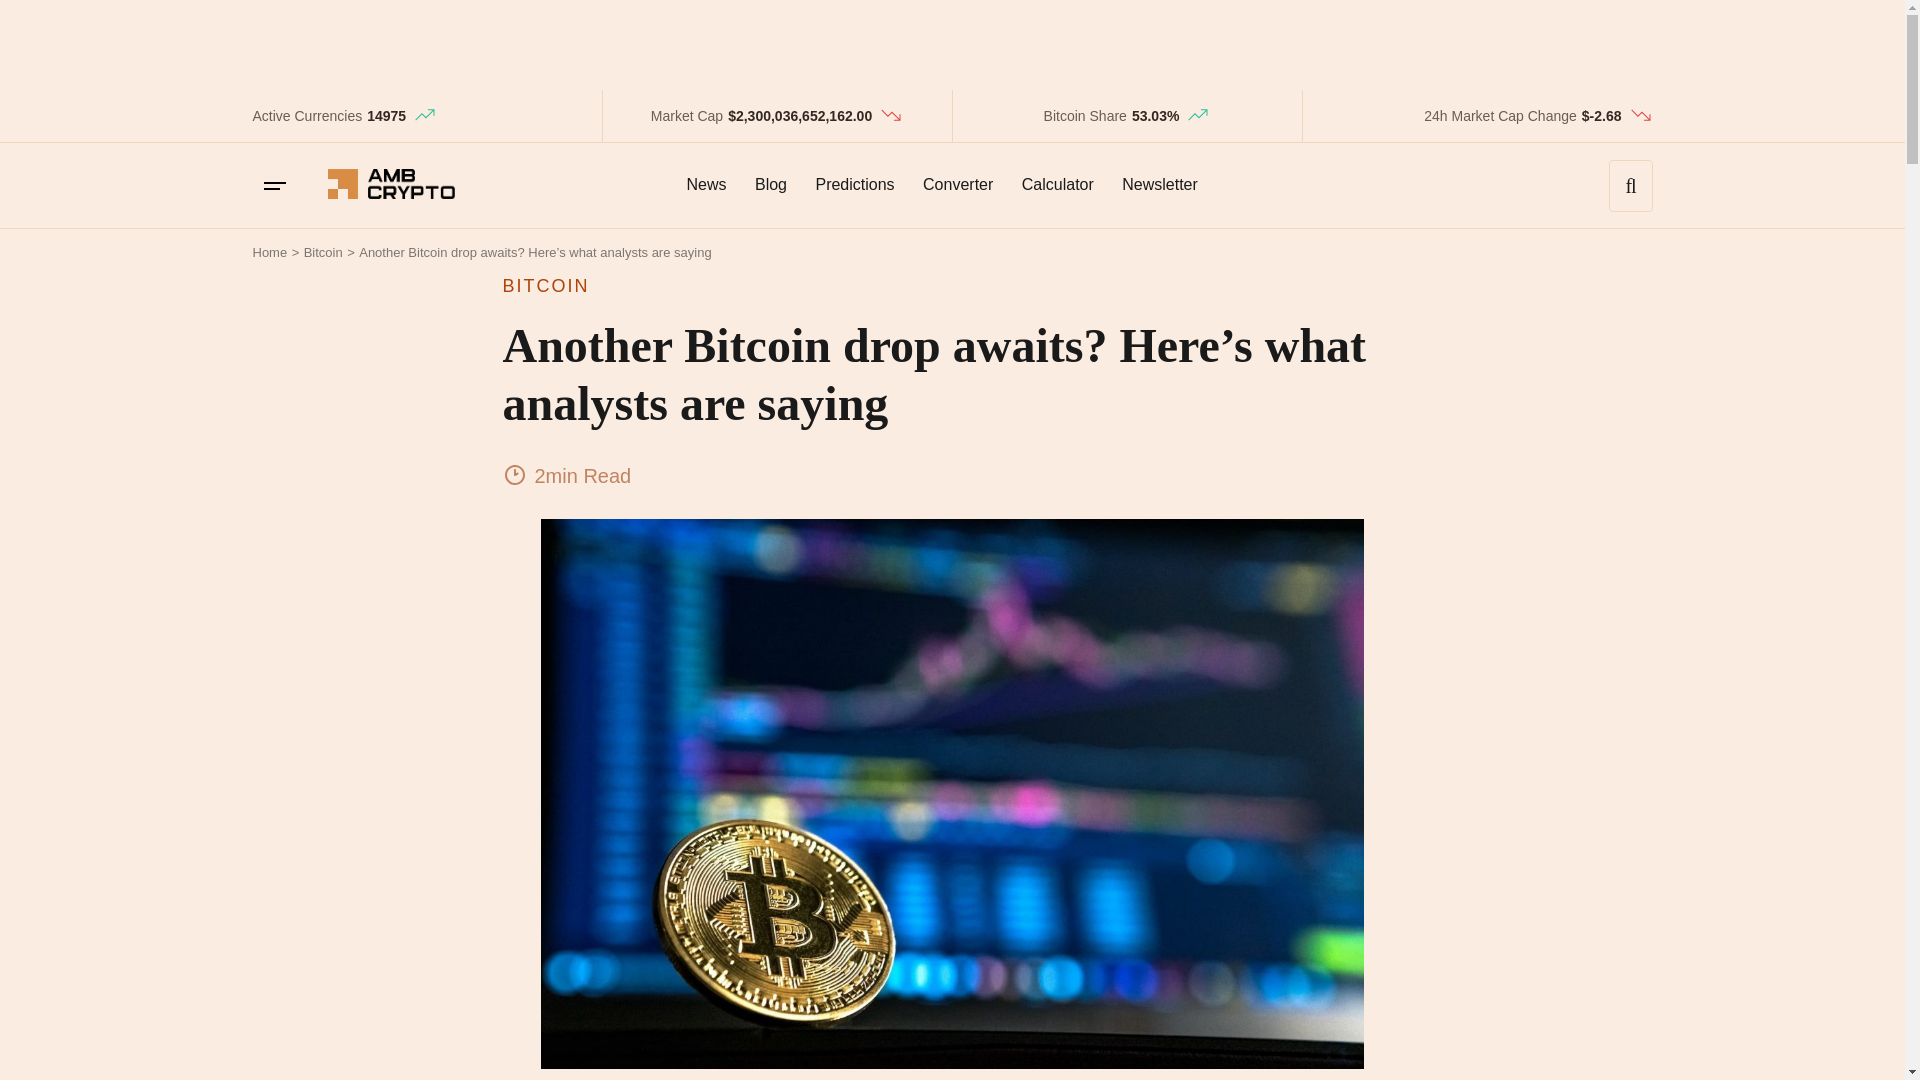 Image resolution: width=1920 pixels, height=1080 pixels. What do you see at coordinates (854, 184) in the screenshot?
I see `Predictions` at bounding box center [854, 184].